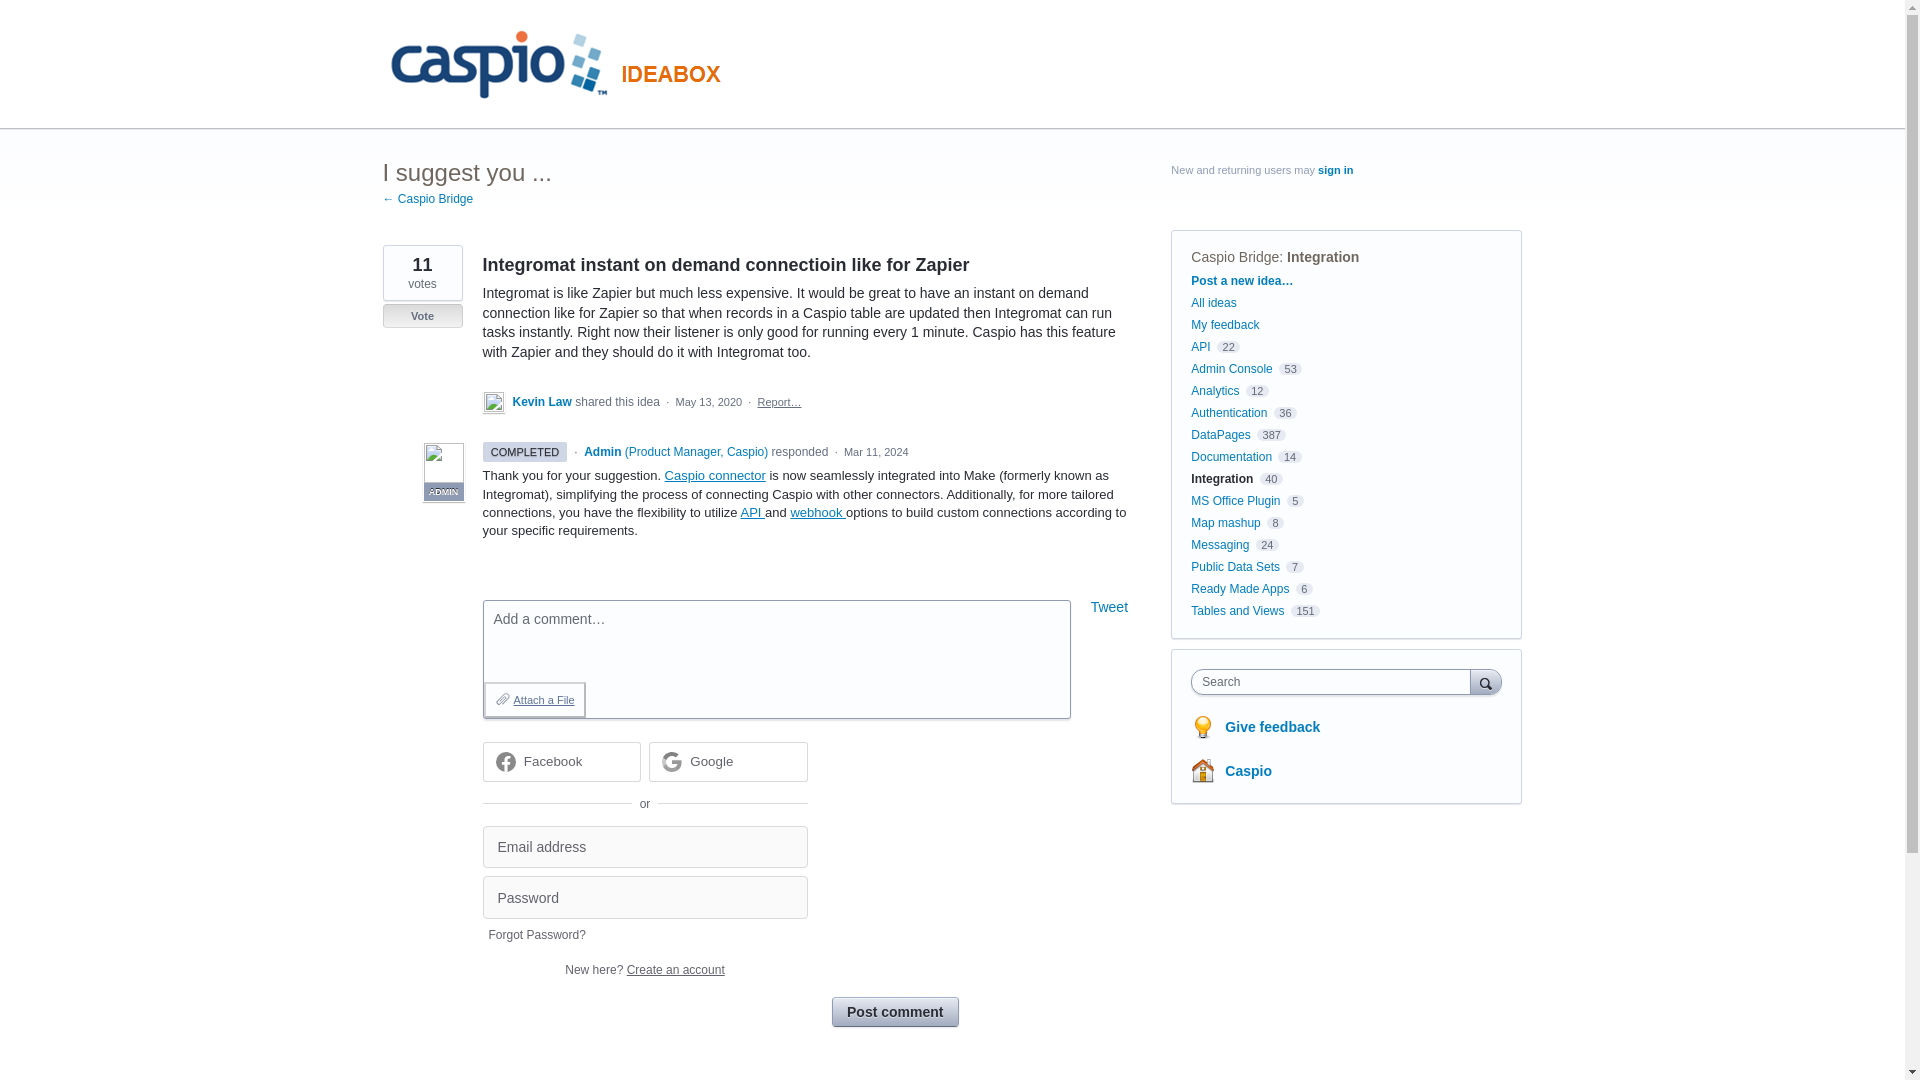  Describe the element at coordinates (422, 316) in the screenshot. I see `Vote` at that location.